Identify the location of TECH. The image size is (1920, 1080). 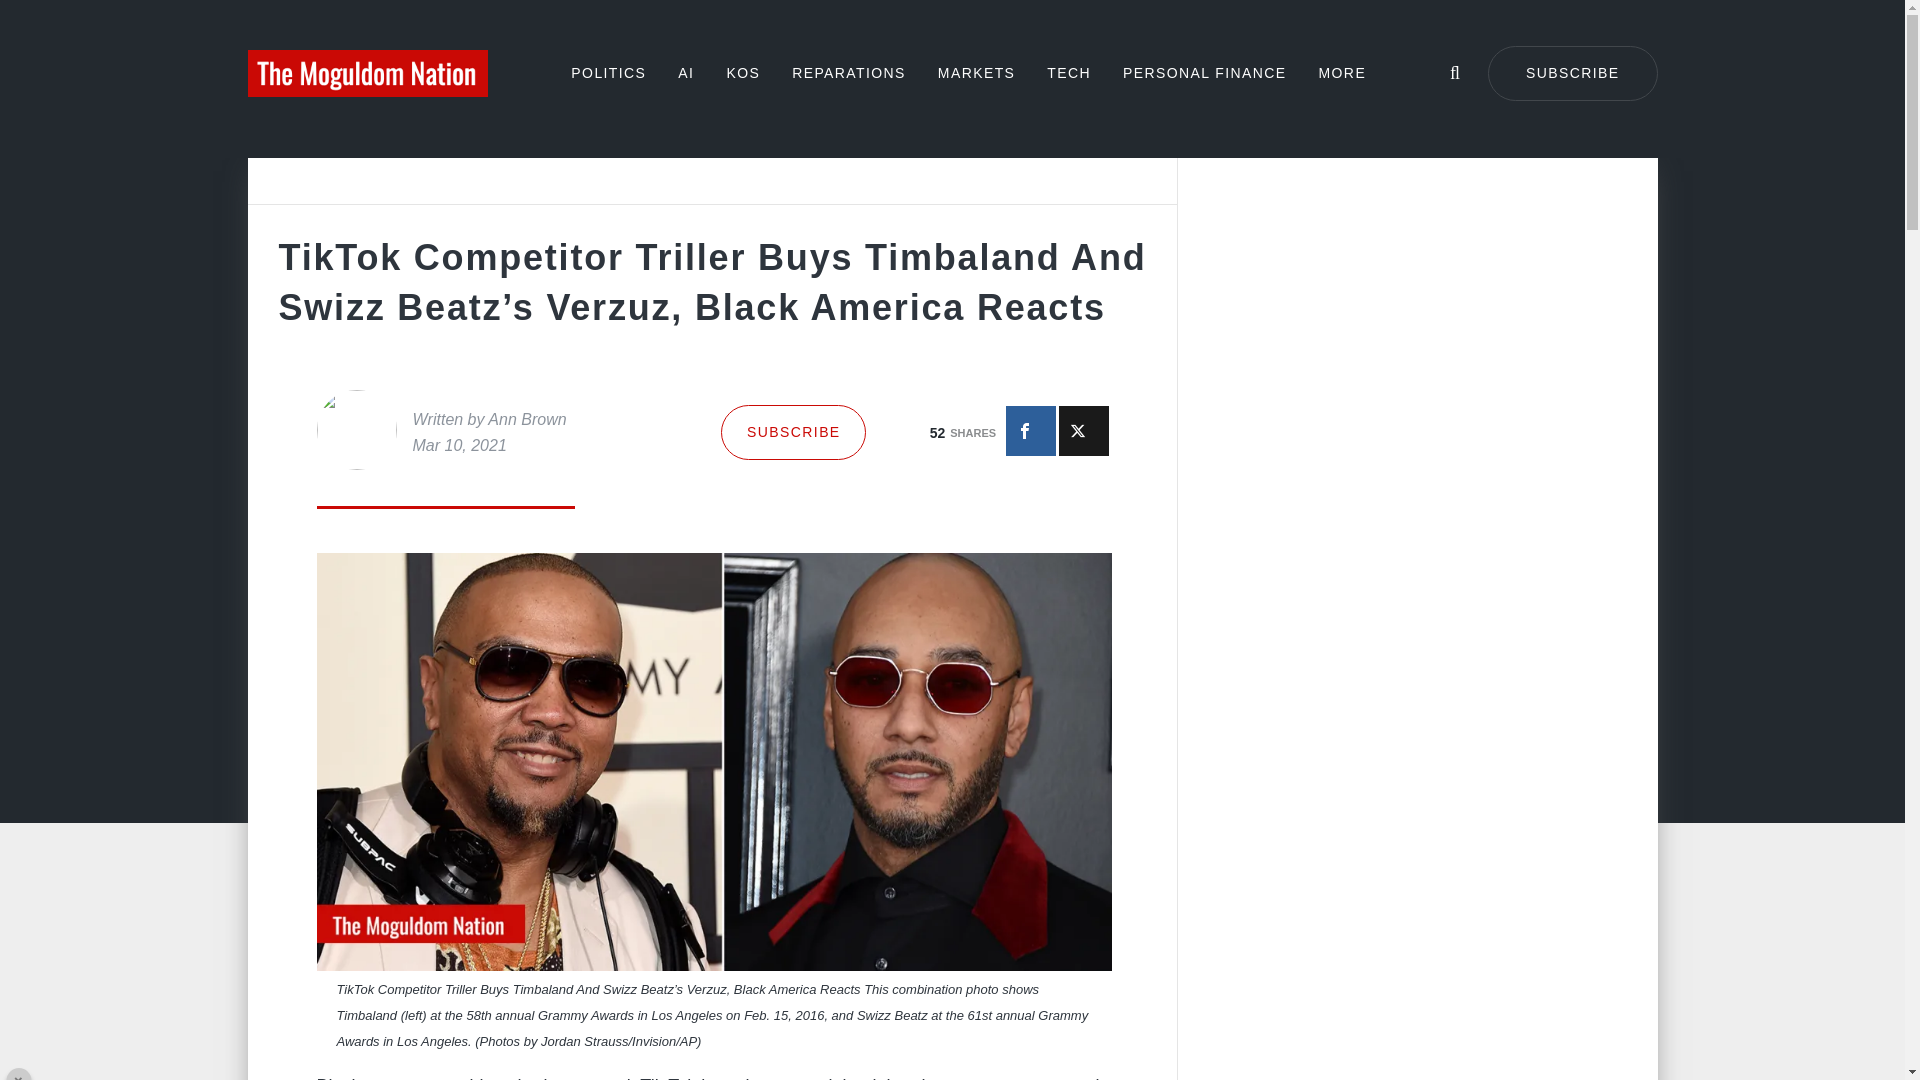
(1068, 72).